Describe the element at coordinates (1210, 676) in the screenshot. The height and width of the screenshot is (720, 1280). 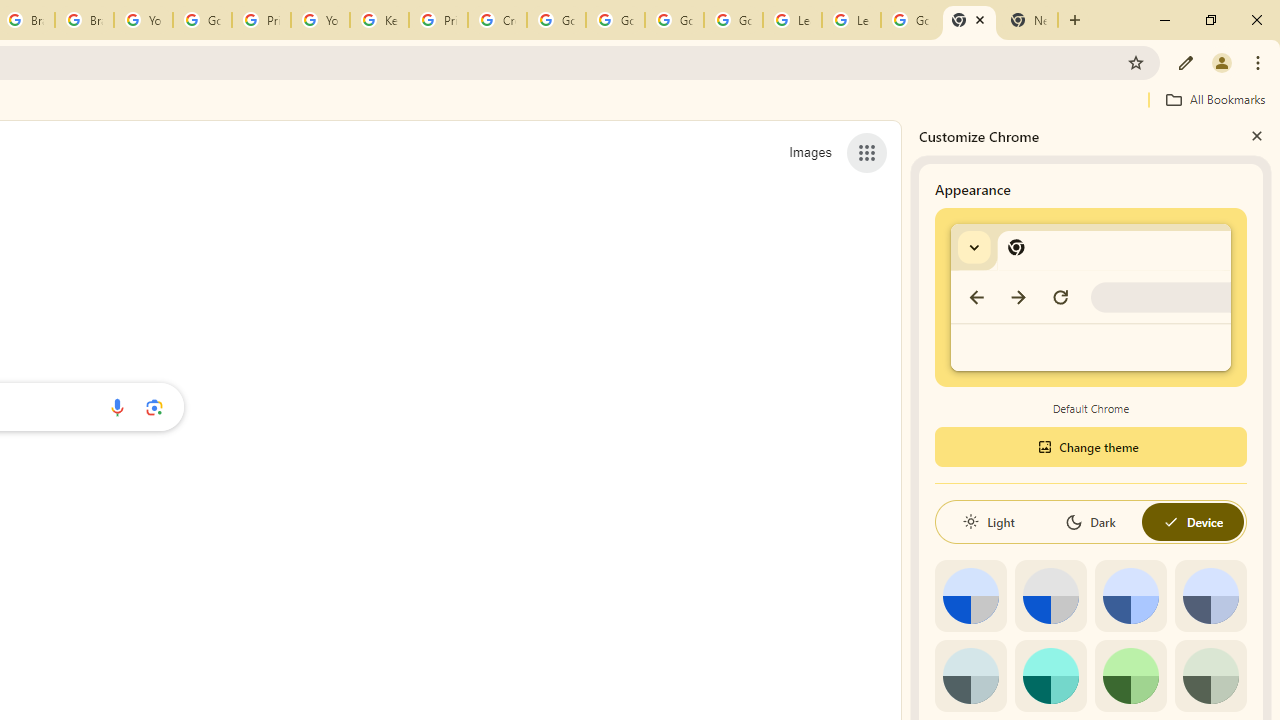
I see `Viridian` at that location.